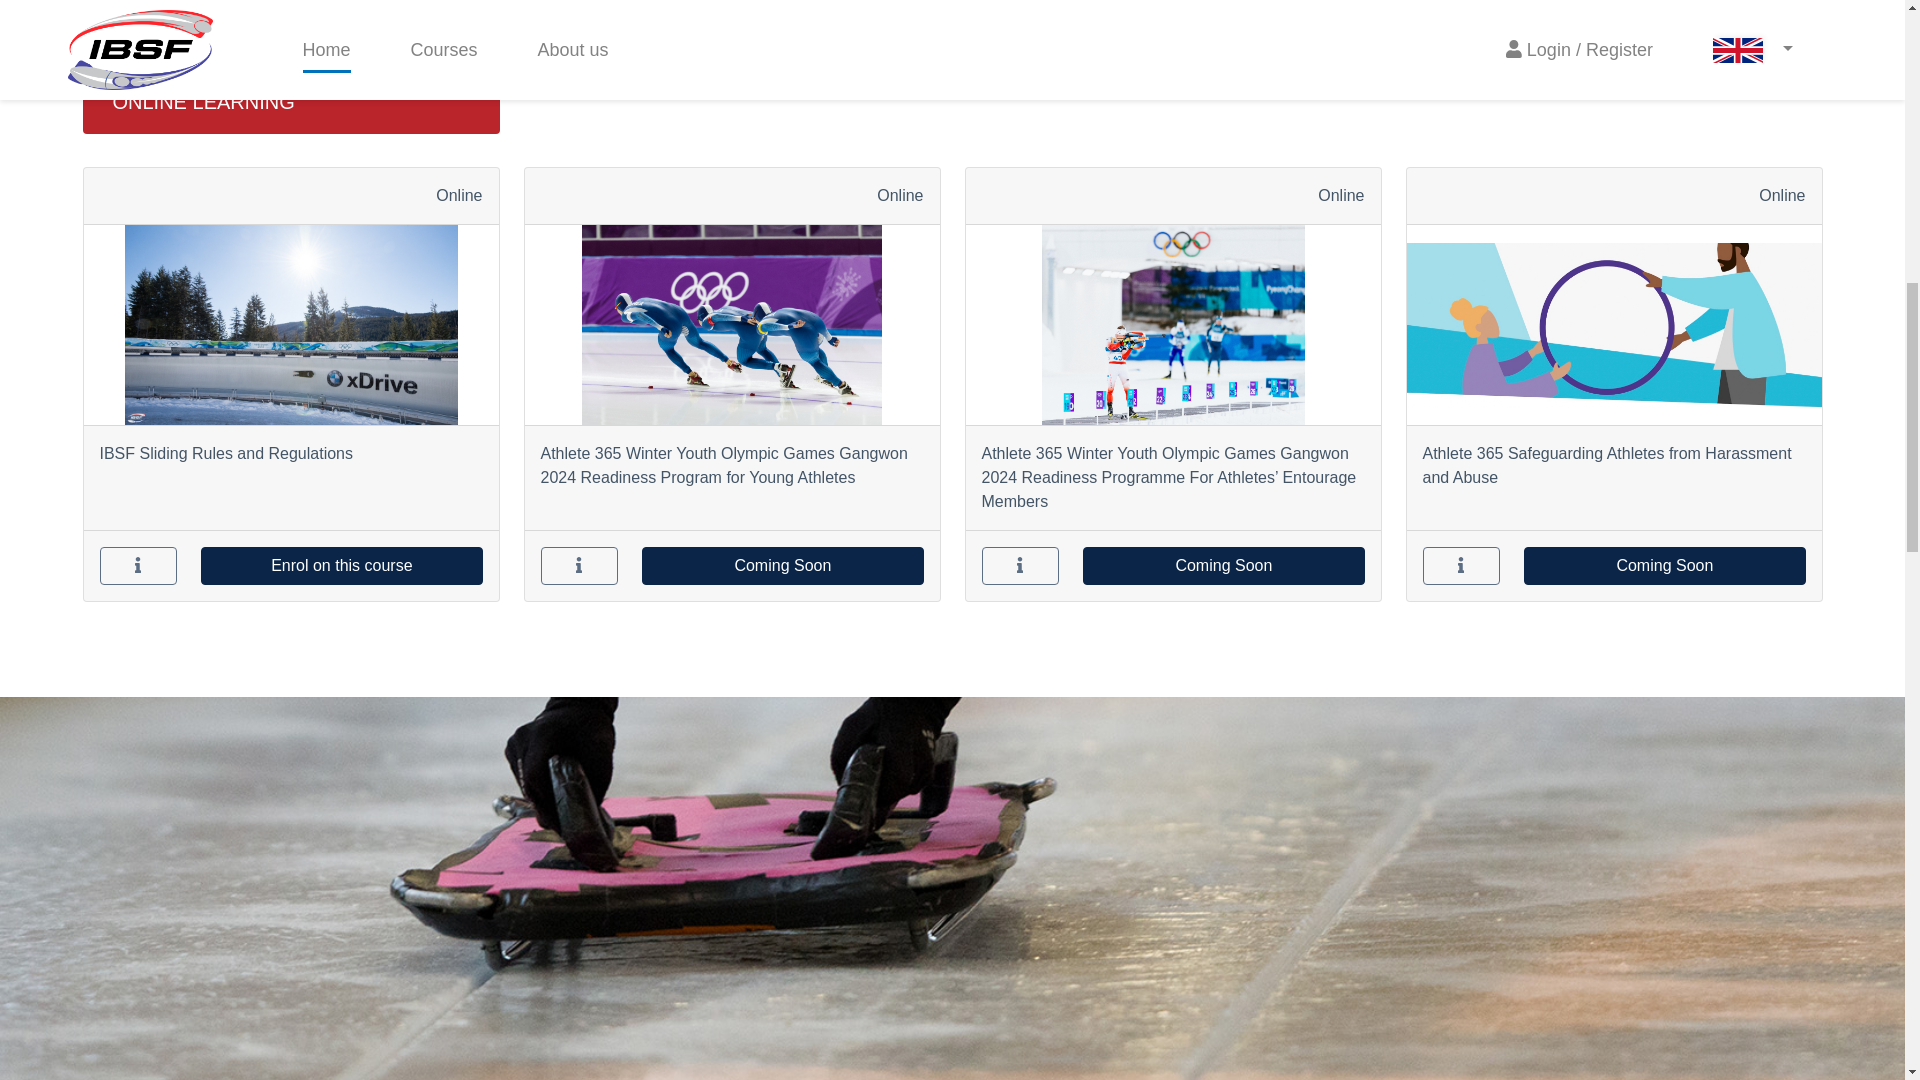 The width and height of the screenshot is (1920, 1080). I want to click on Coming Soon, so click(1222, 566).